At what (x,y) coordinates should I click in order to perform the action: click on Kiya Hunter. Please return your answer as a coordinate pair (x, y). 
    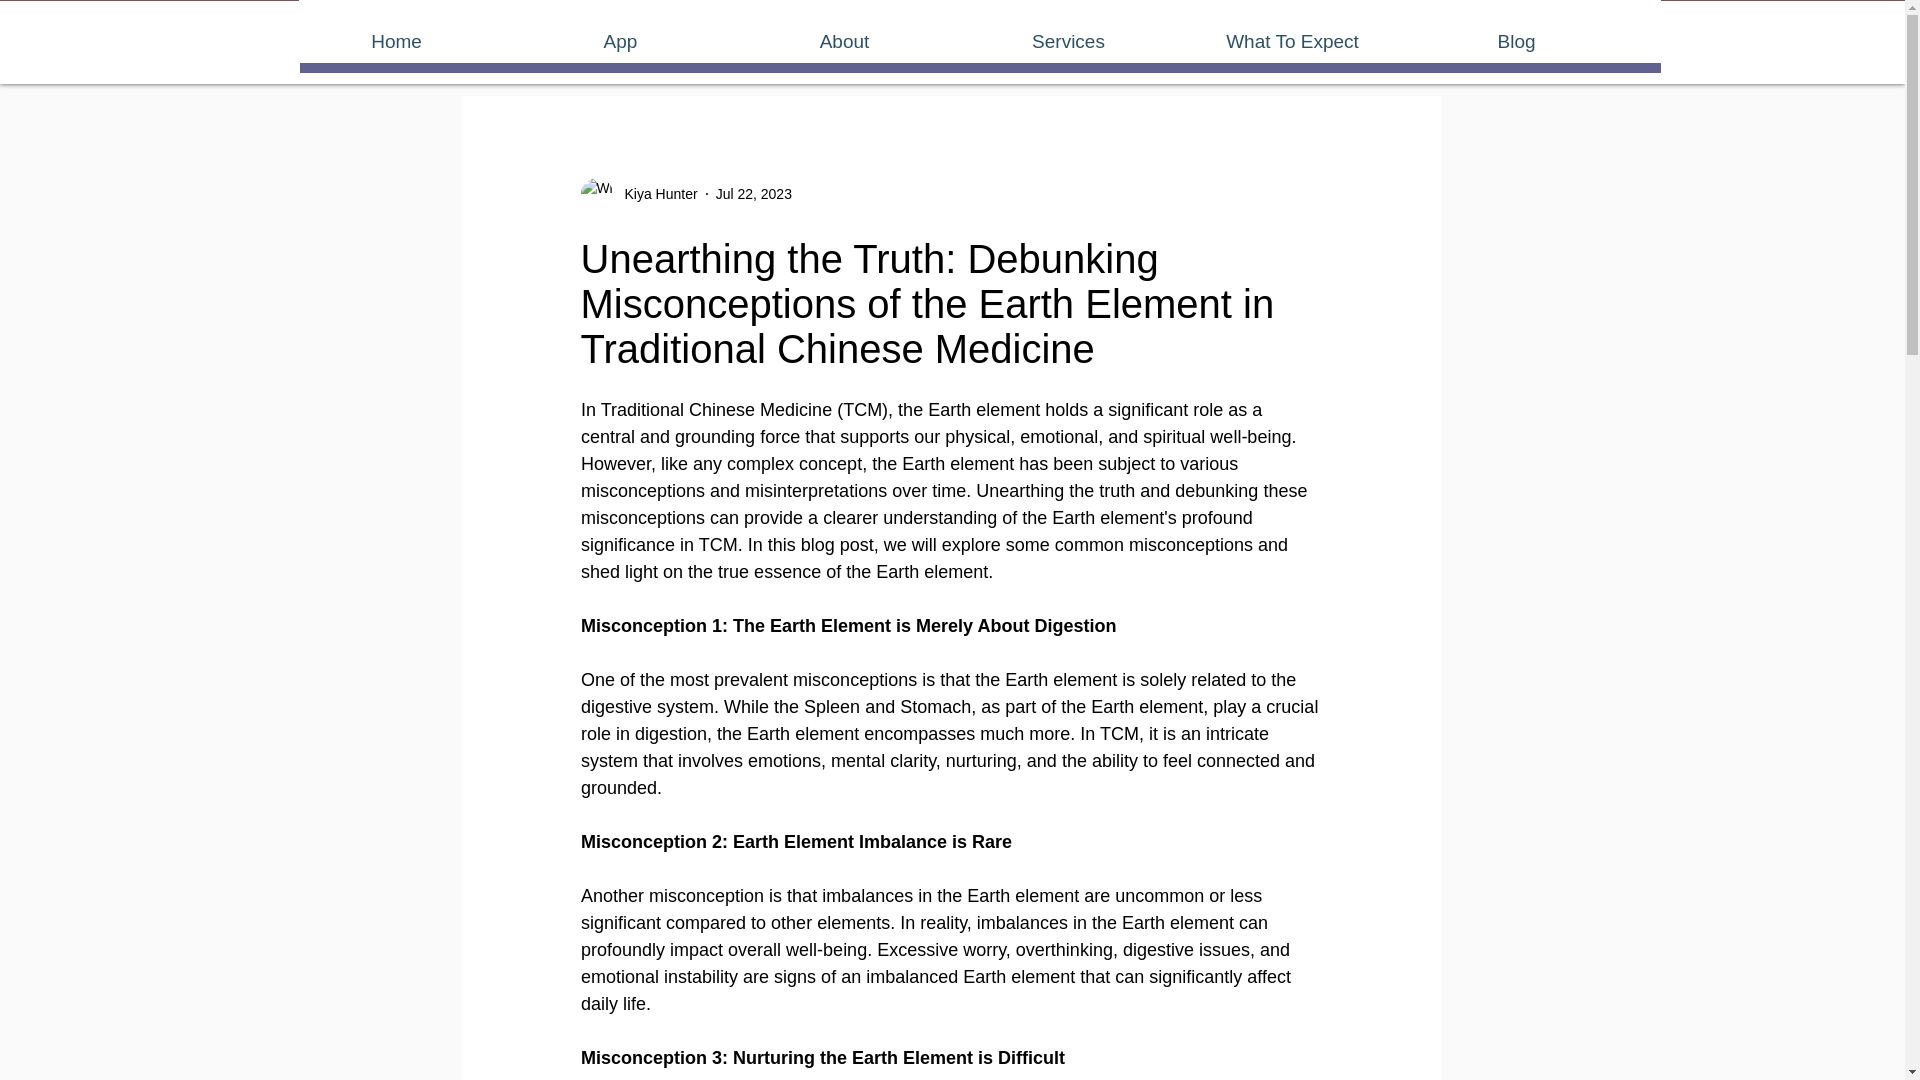
    Looking at the image, I should click on (654, 194).